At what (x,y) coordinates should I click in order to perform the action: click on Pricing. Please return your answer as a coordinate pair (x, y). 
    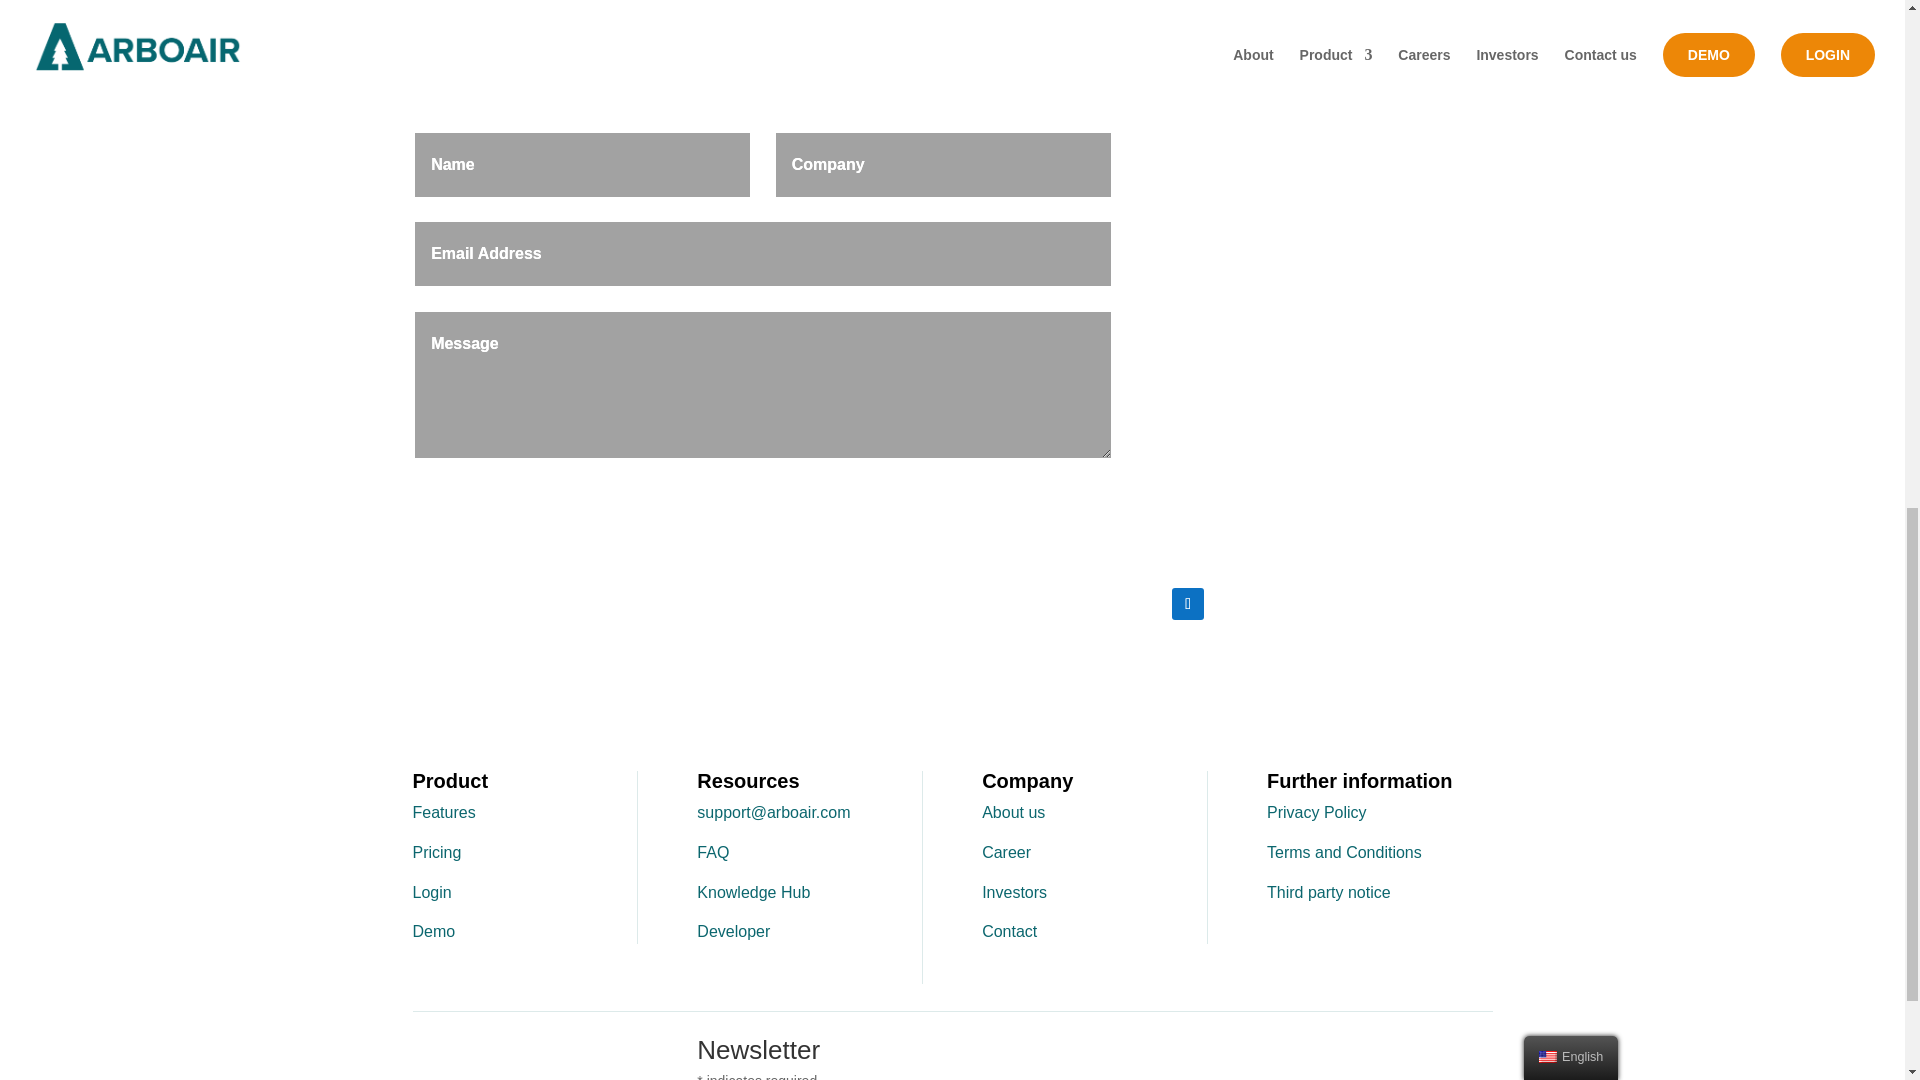
    Looking at the image, I should click on (436, 852).